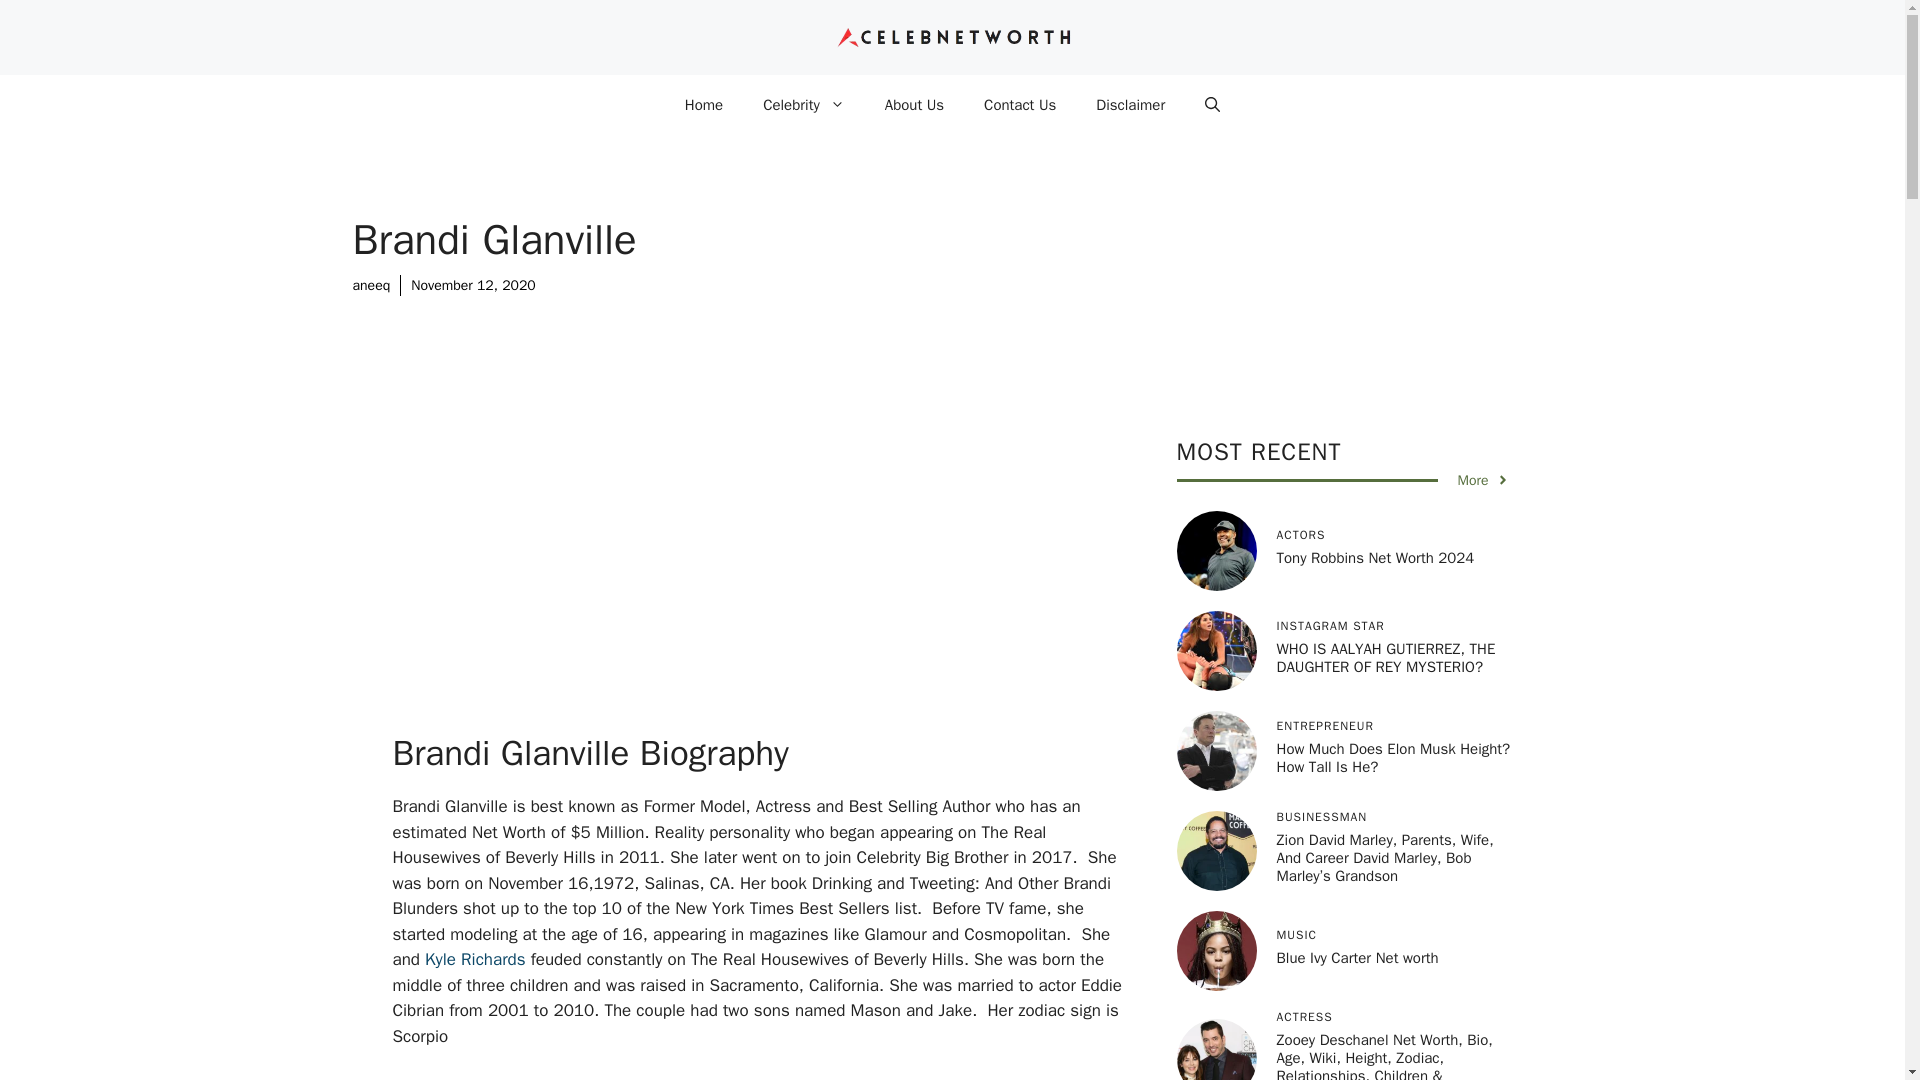  Describe the element at coordinates (804, 104) in the screenshot. I see `Celebrity` at that location.